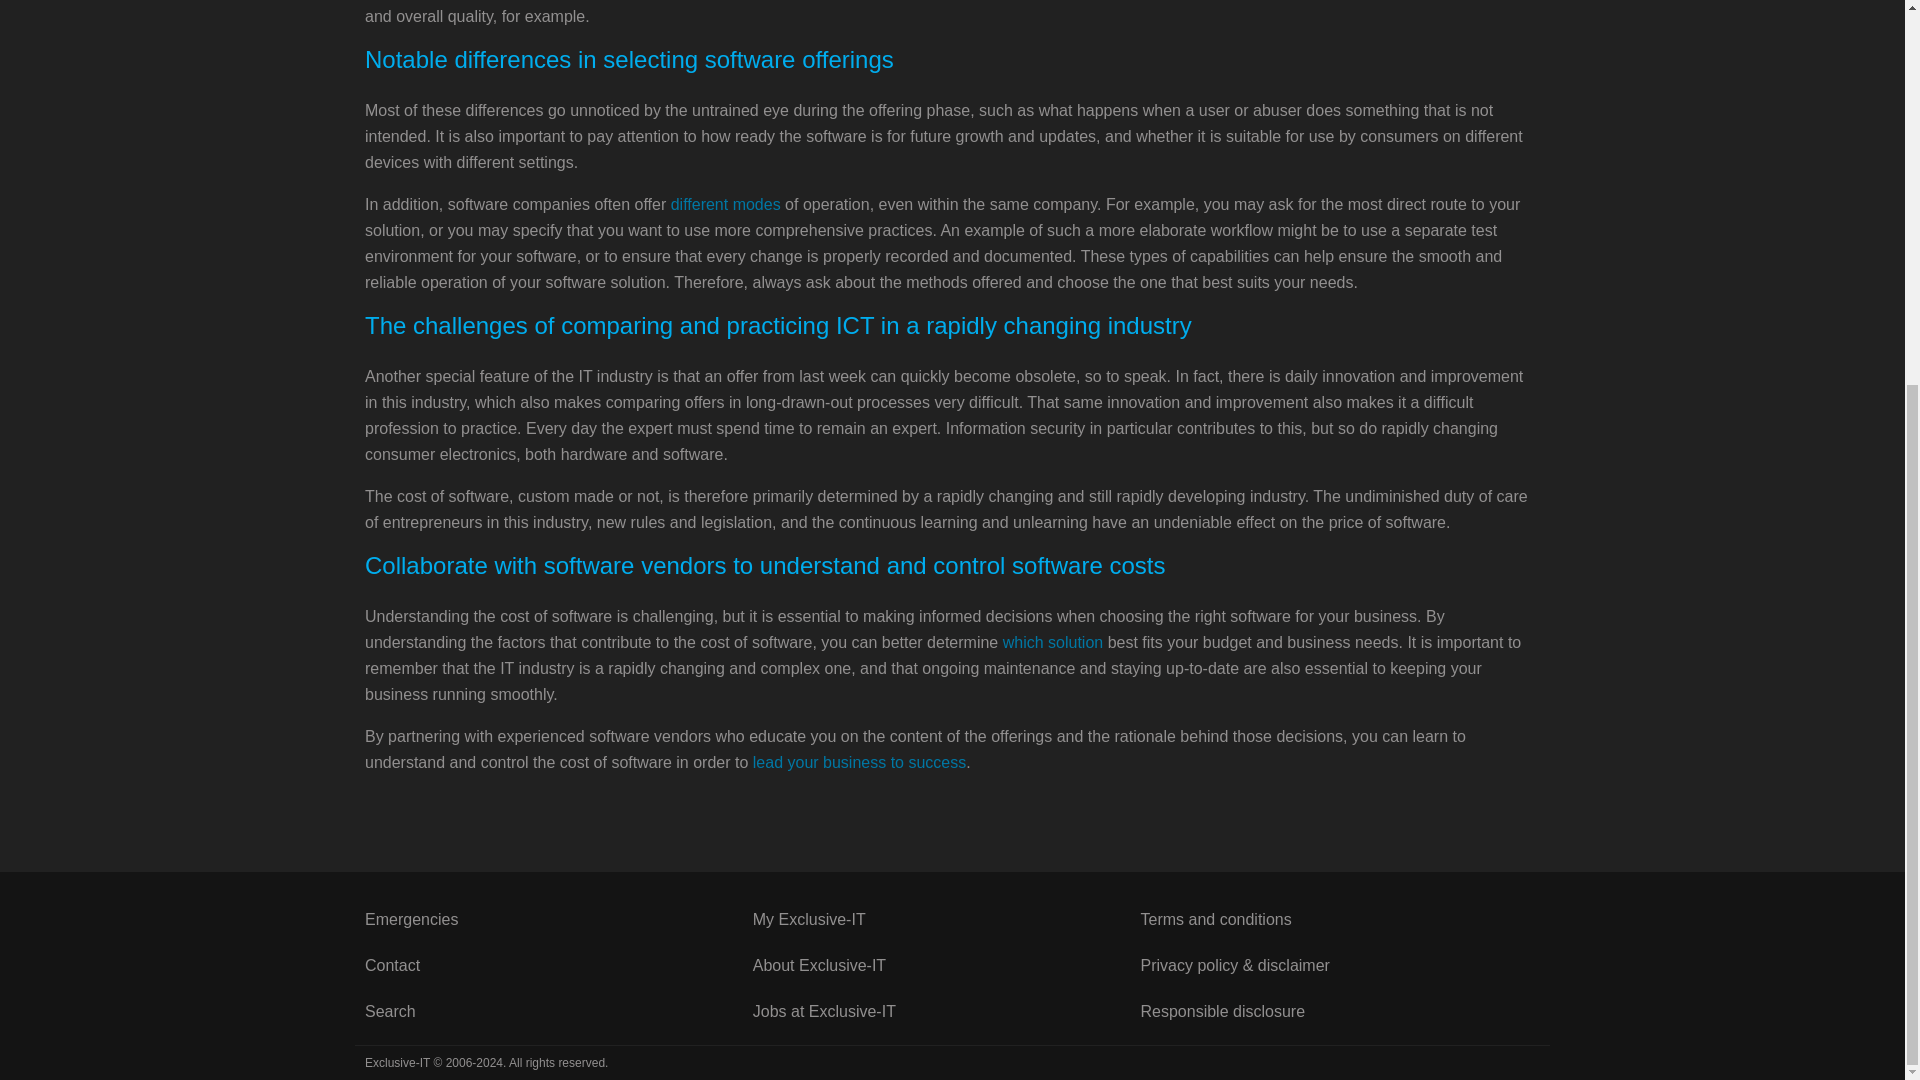 The width and height of the screenshot is (1920, 1080). Describe the element at coordinates (558, 1012) in the screenshot. I see `Search` at that location.